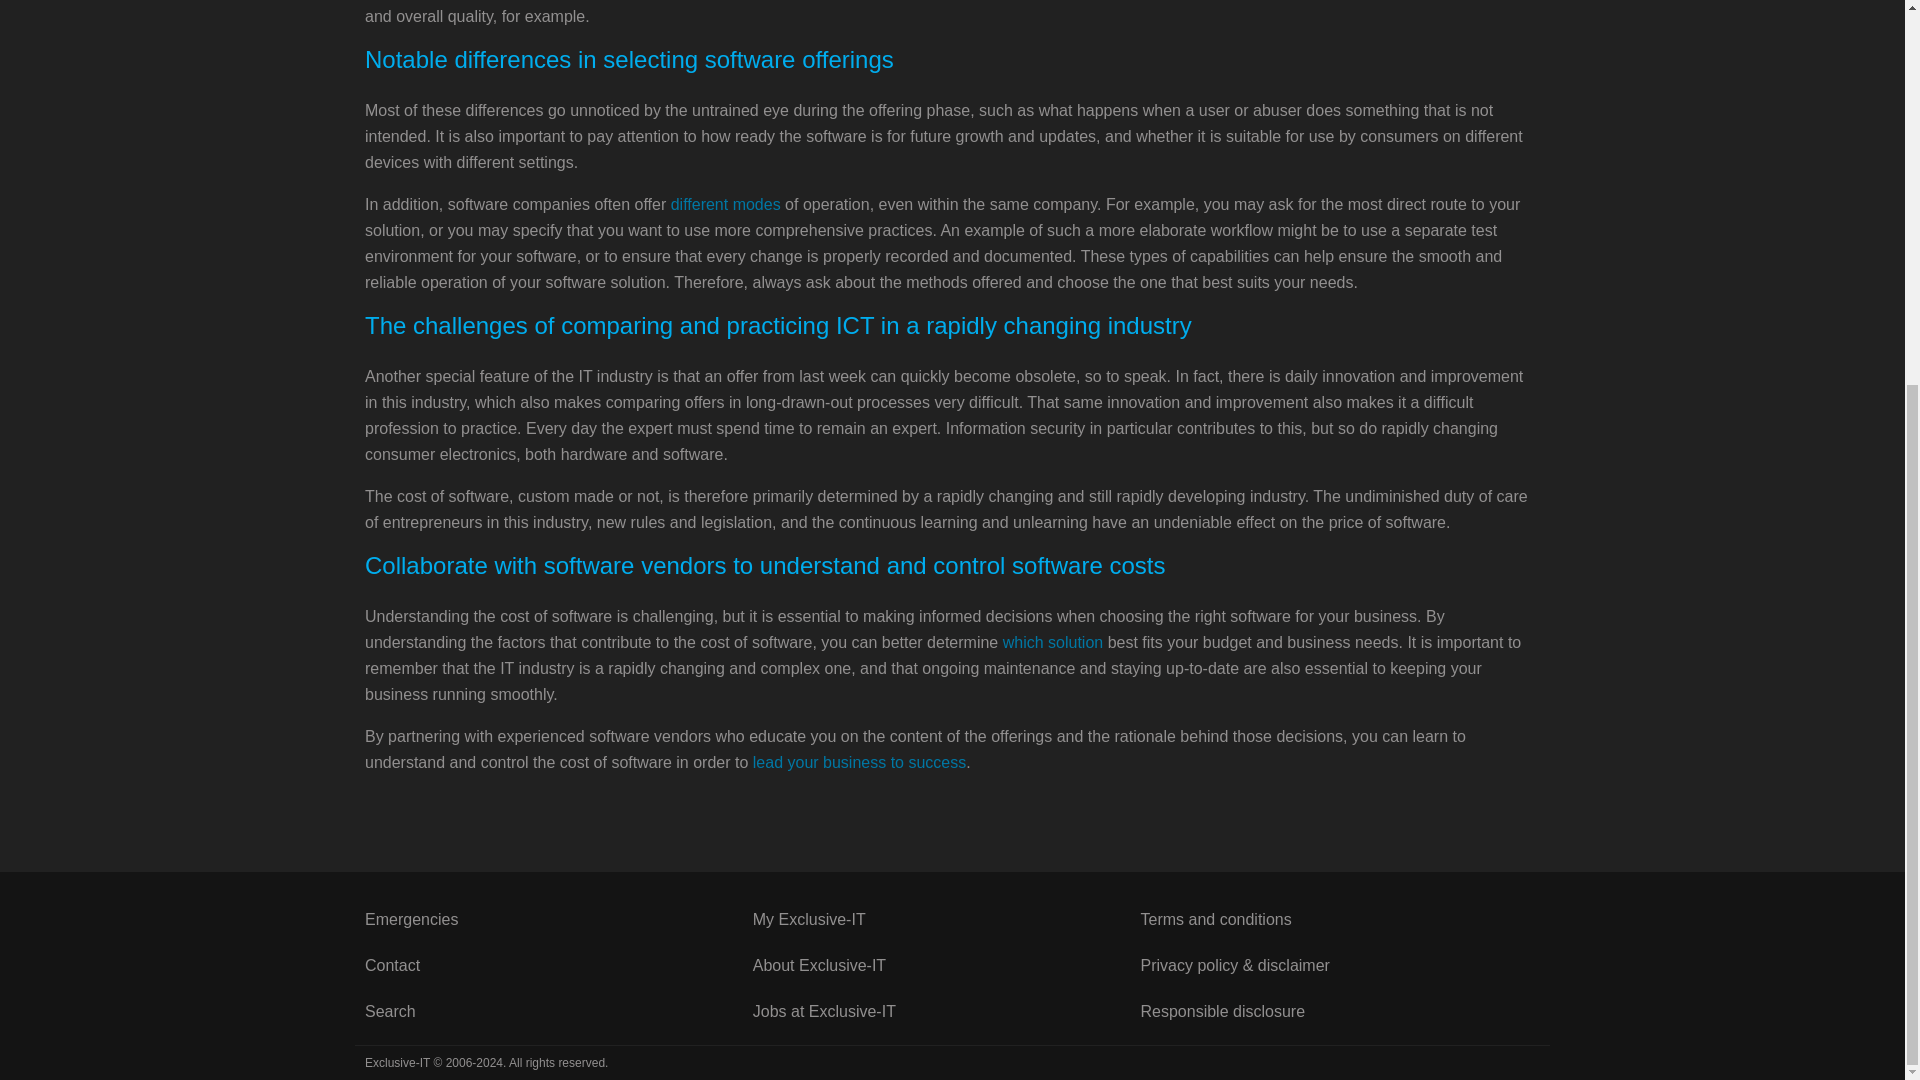 The width and height of the screenshot is (1920, 1080). Describe the element at coordinates (558, 1012) in the screenshot. I see `Search` at that location.